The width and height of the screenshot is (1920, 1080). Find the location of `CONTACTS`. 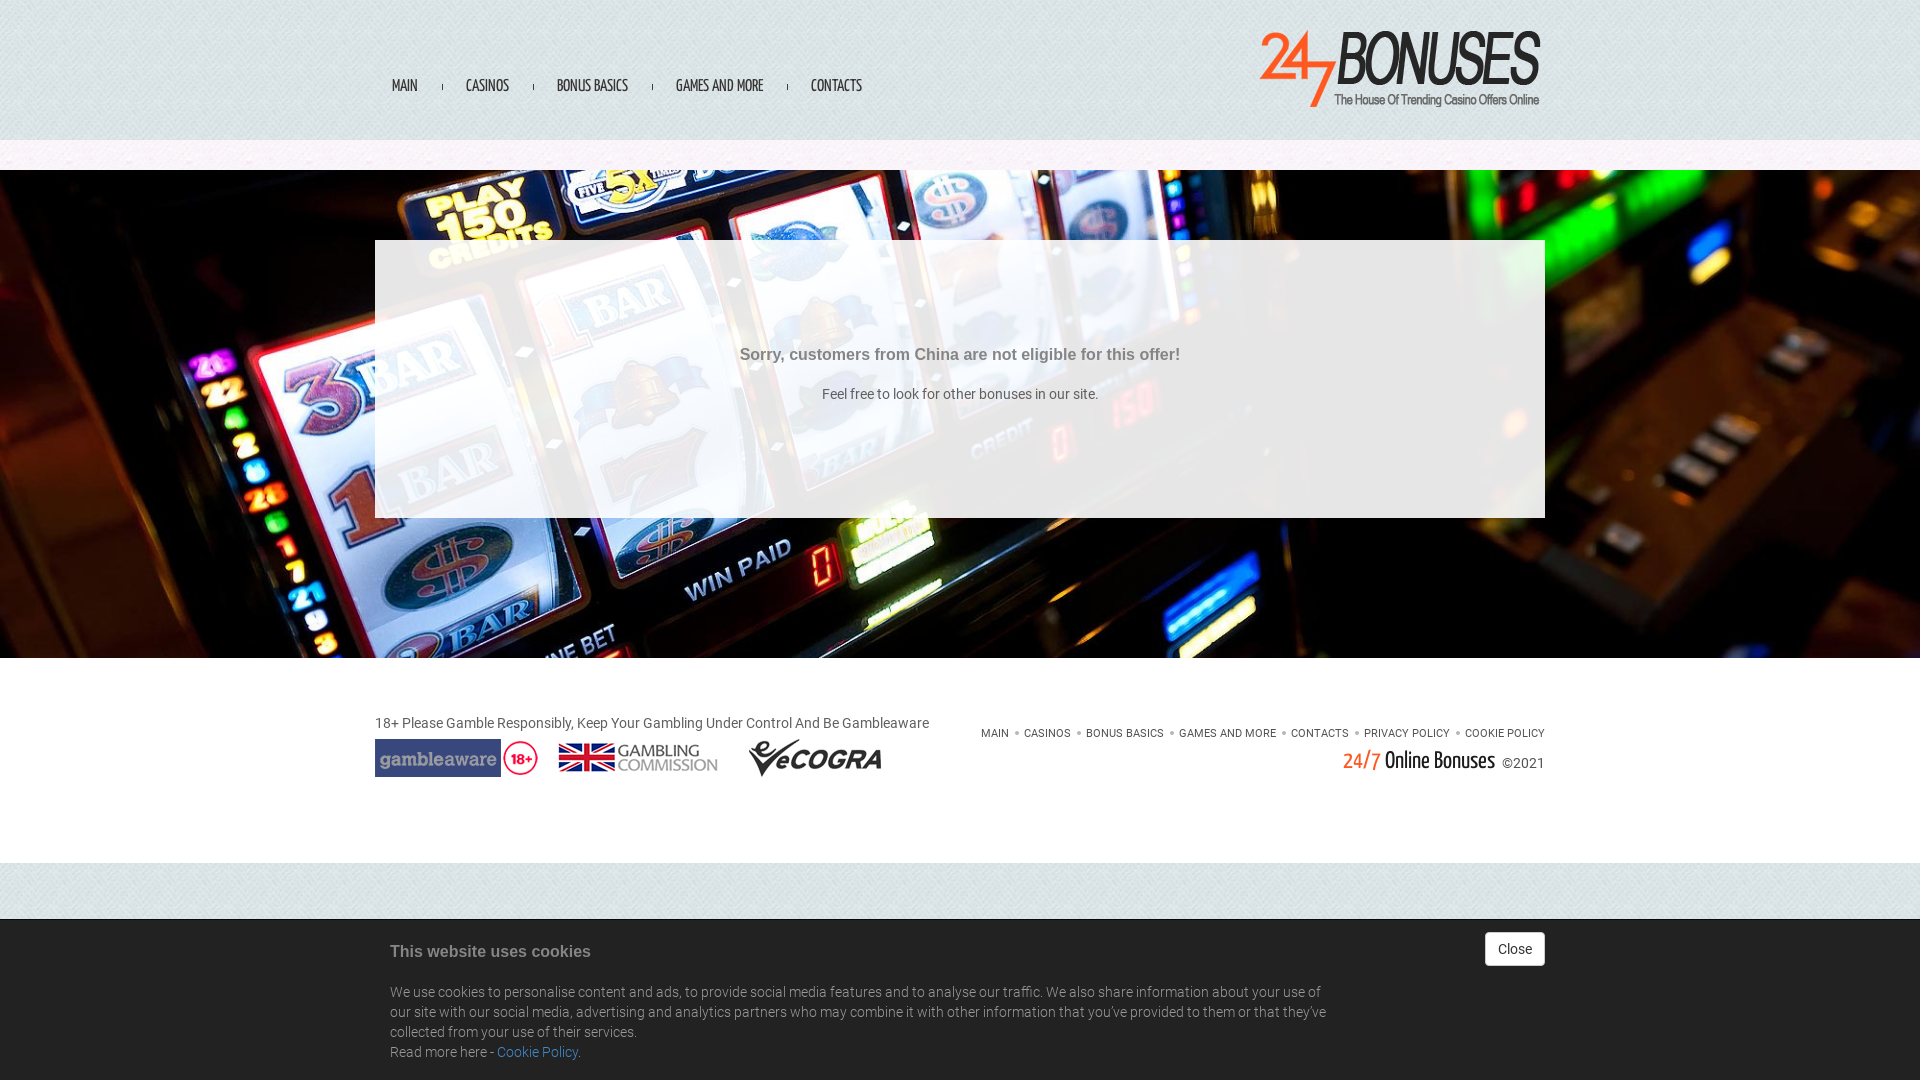

CONTACTS is located at coordinates (1320, 734).